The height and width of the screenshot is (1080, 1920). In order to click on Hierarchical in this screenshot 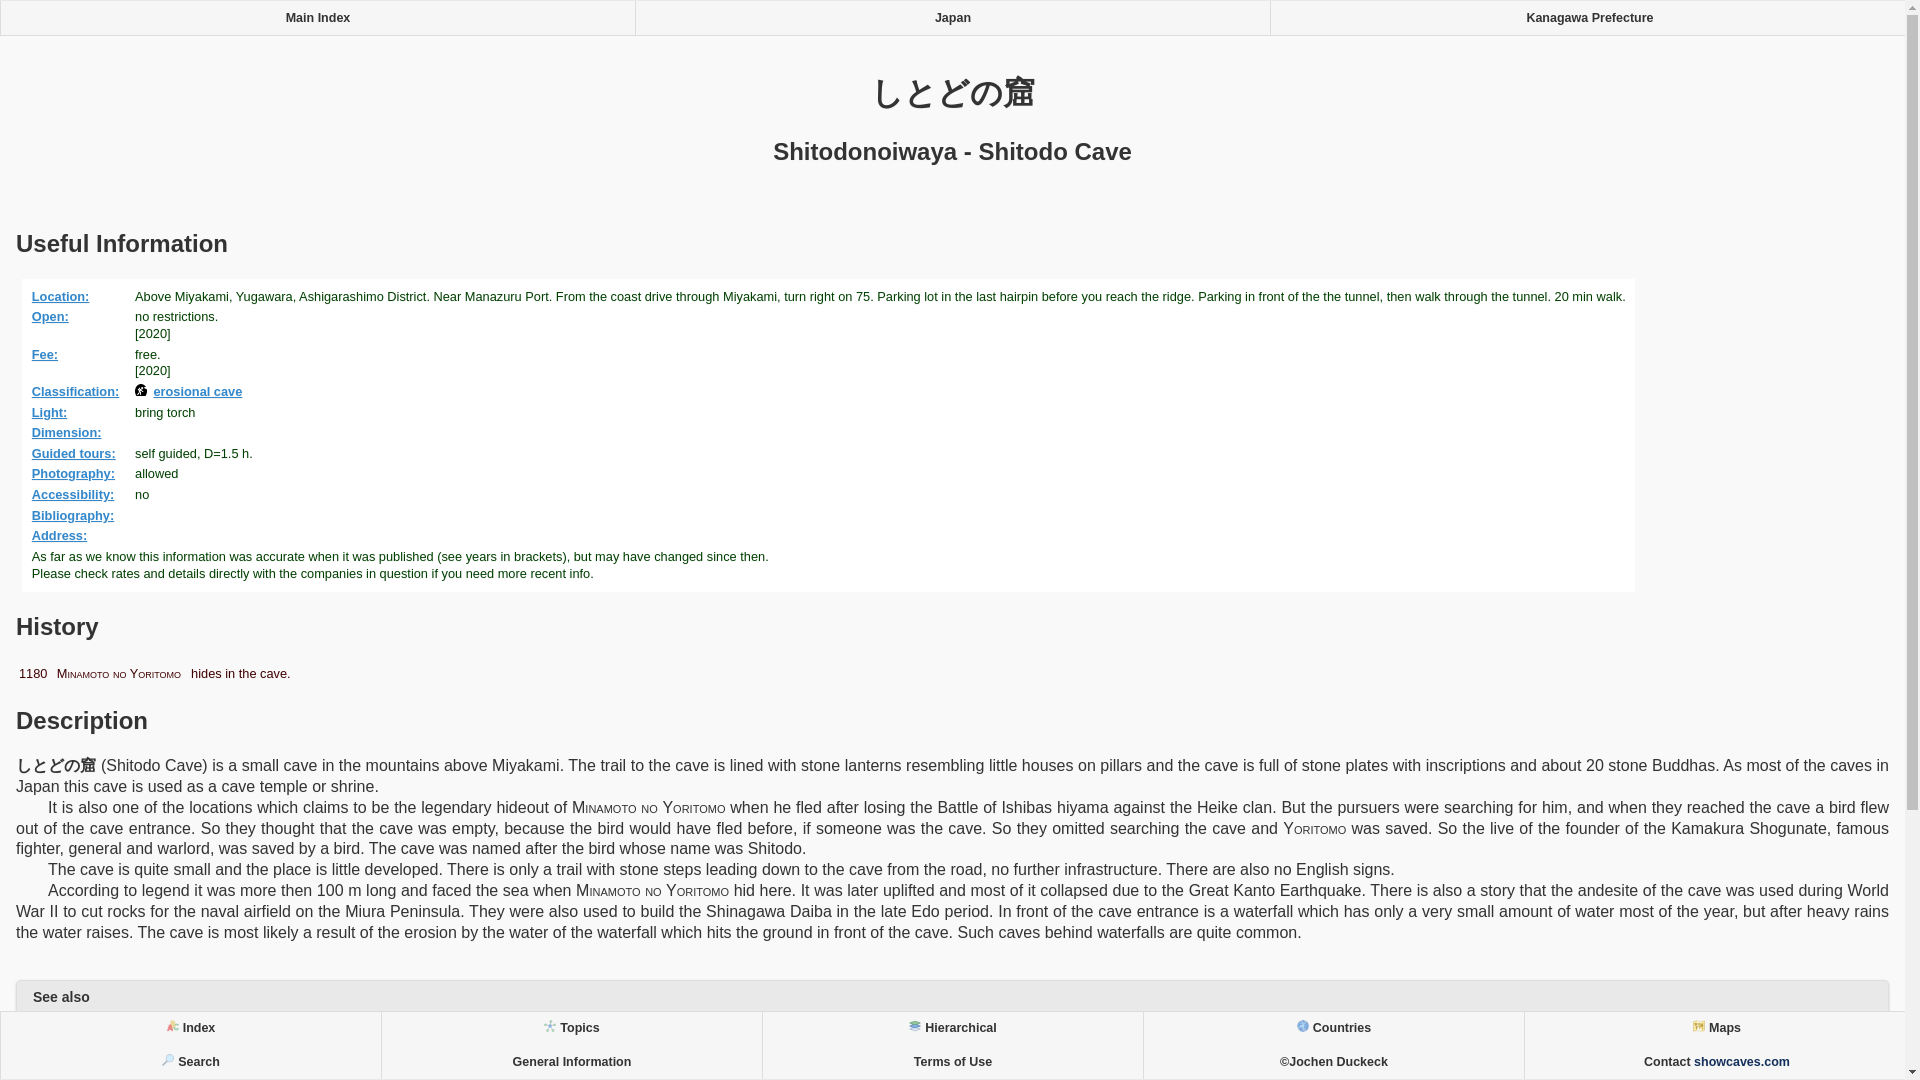, I will do `click(952, 1028)`.